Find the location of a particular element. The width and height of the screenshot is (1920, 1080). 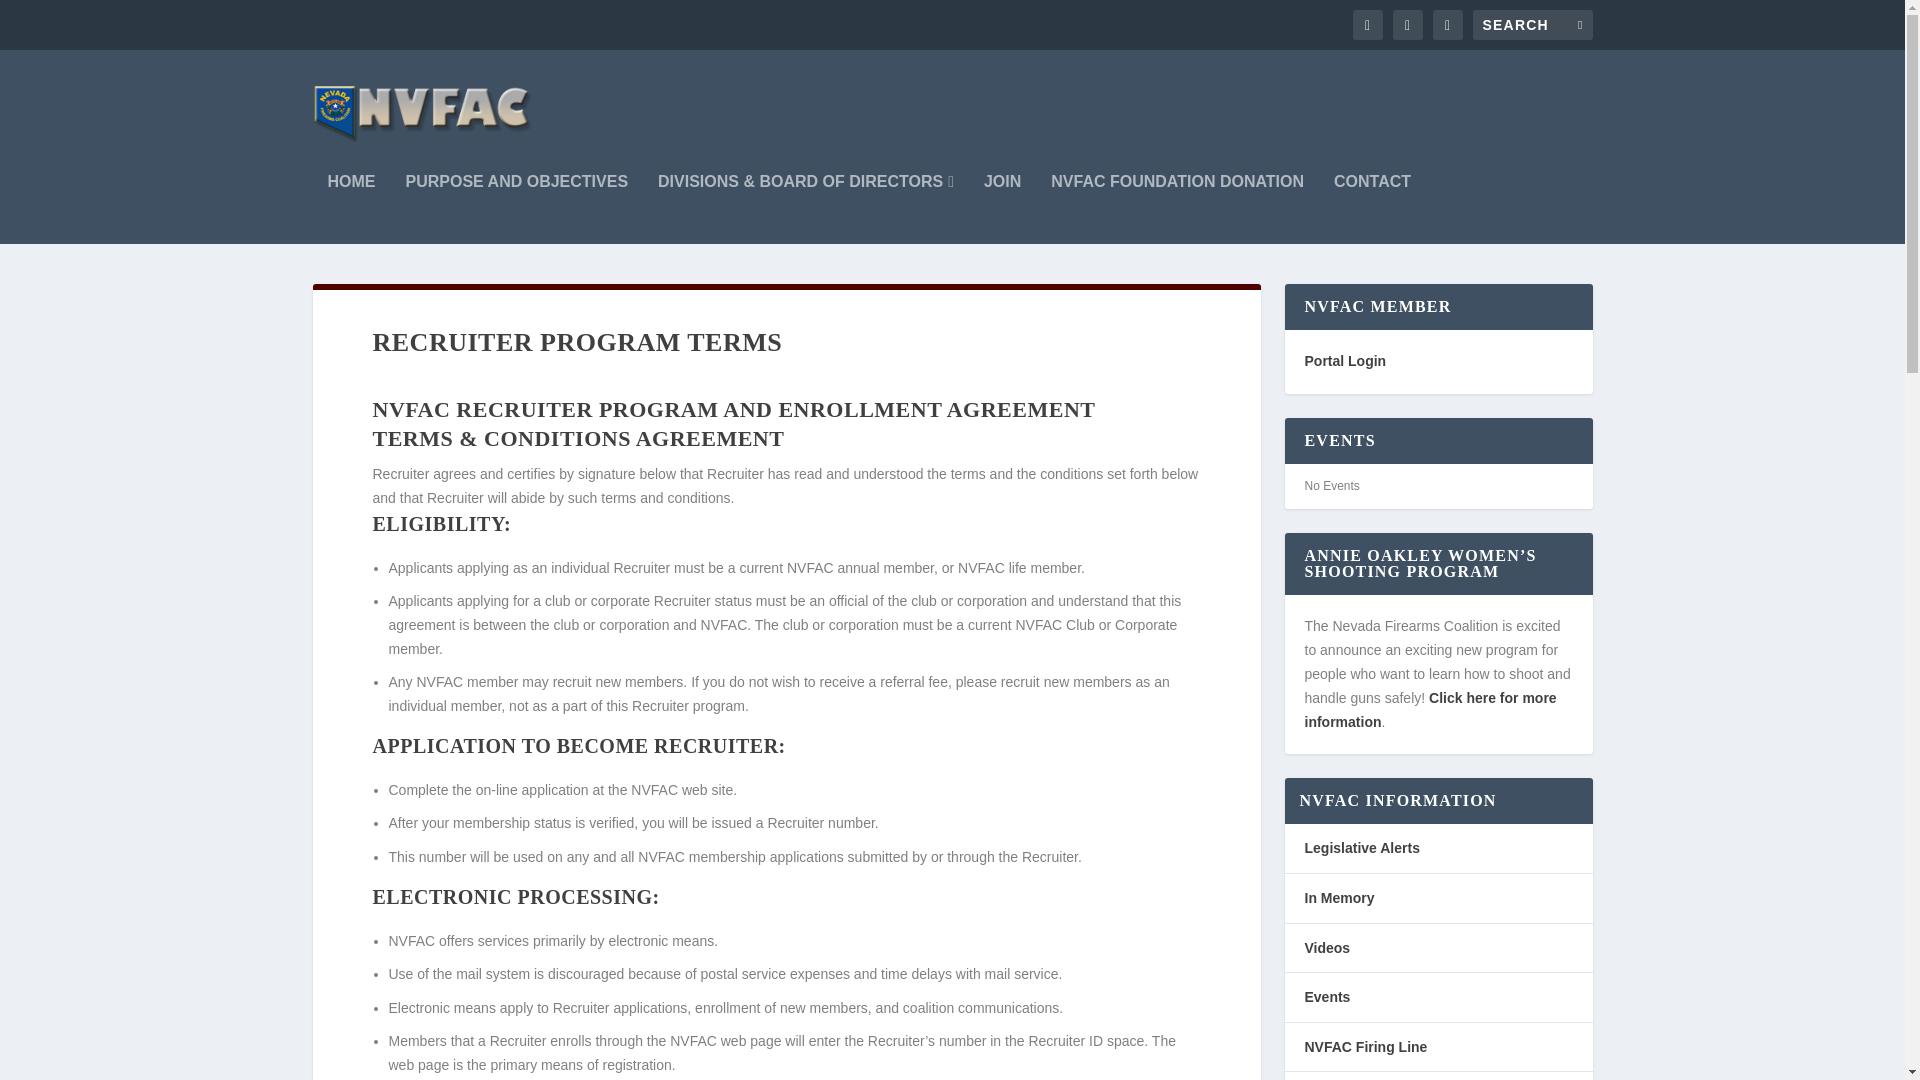

Legislative Alerts is located at coordinates (1360, 848).